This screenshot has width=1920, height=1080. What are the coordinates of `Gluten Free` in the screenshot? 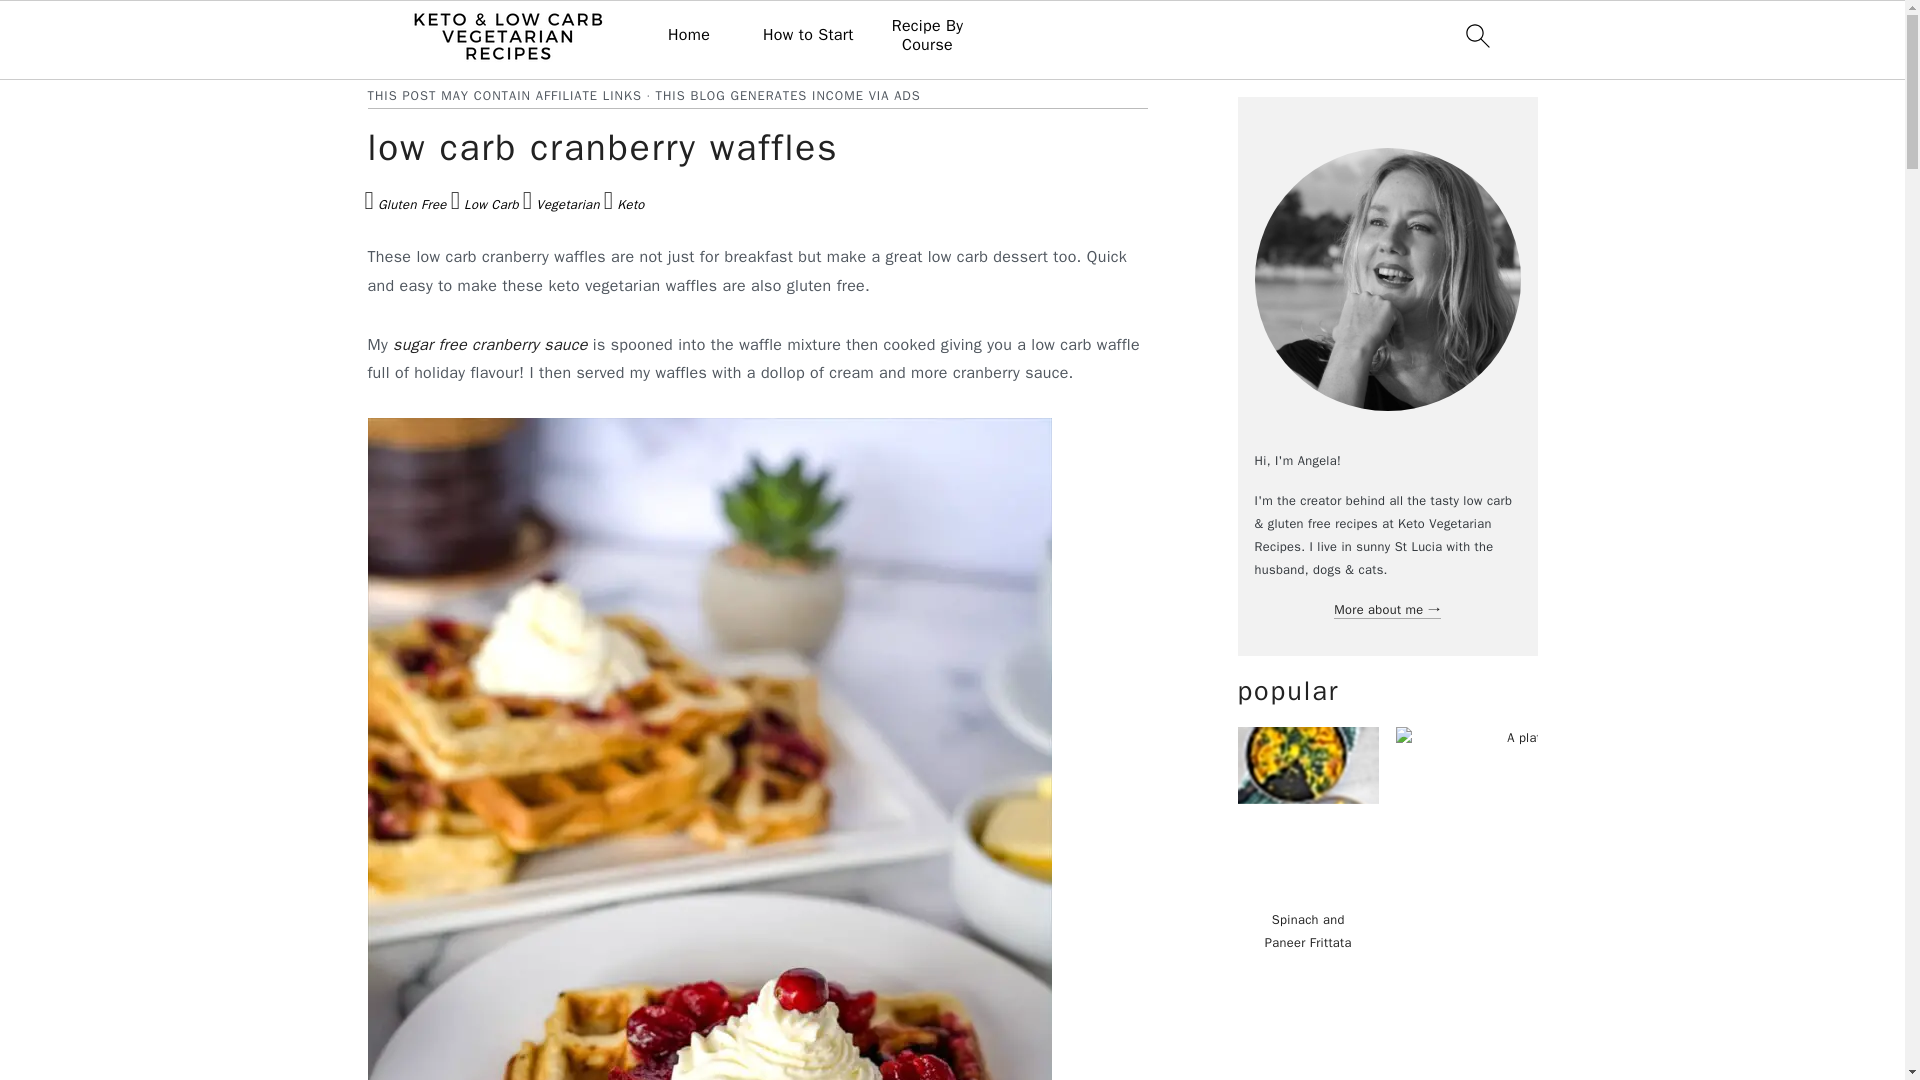 It's located at (404, 206).